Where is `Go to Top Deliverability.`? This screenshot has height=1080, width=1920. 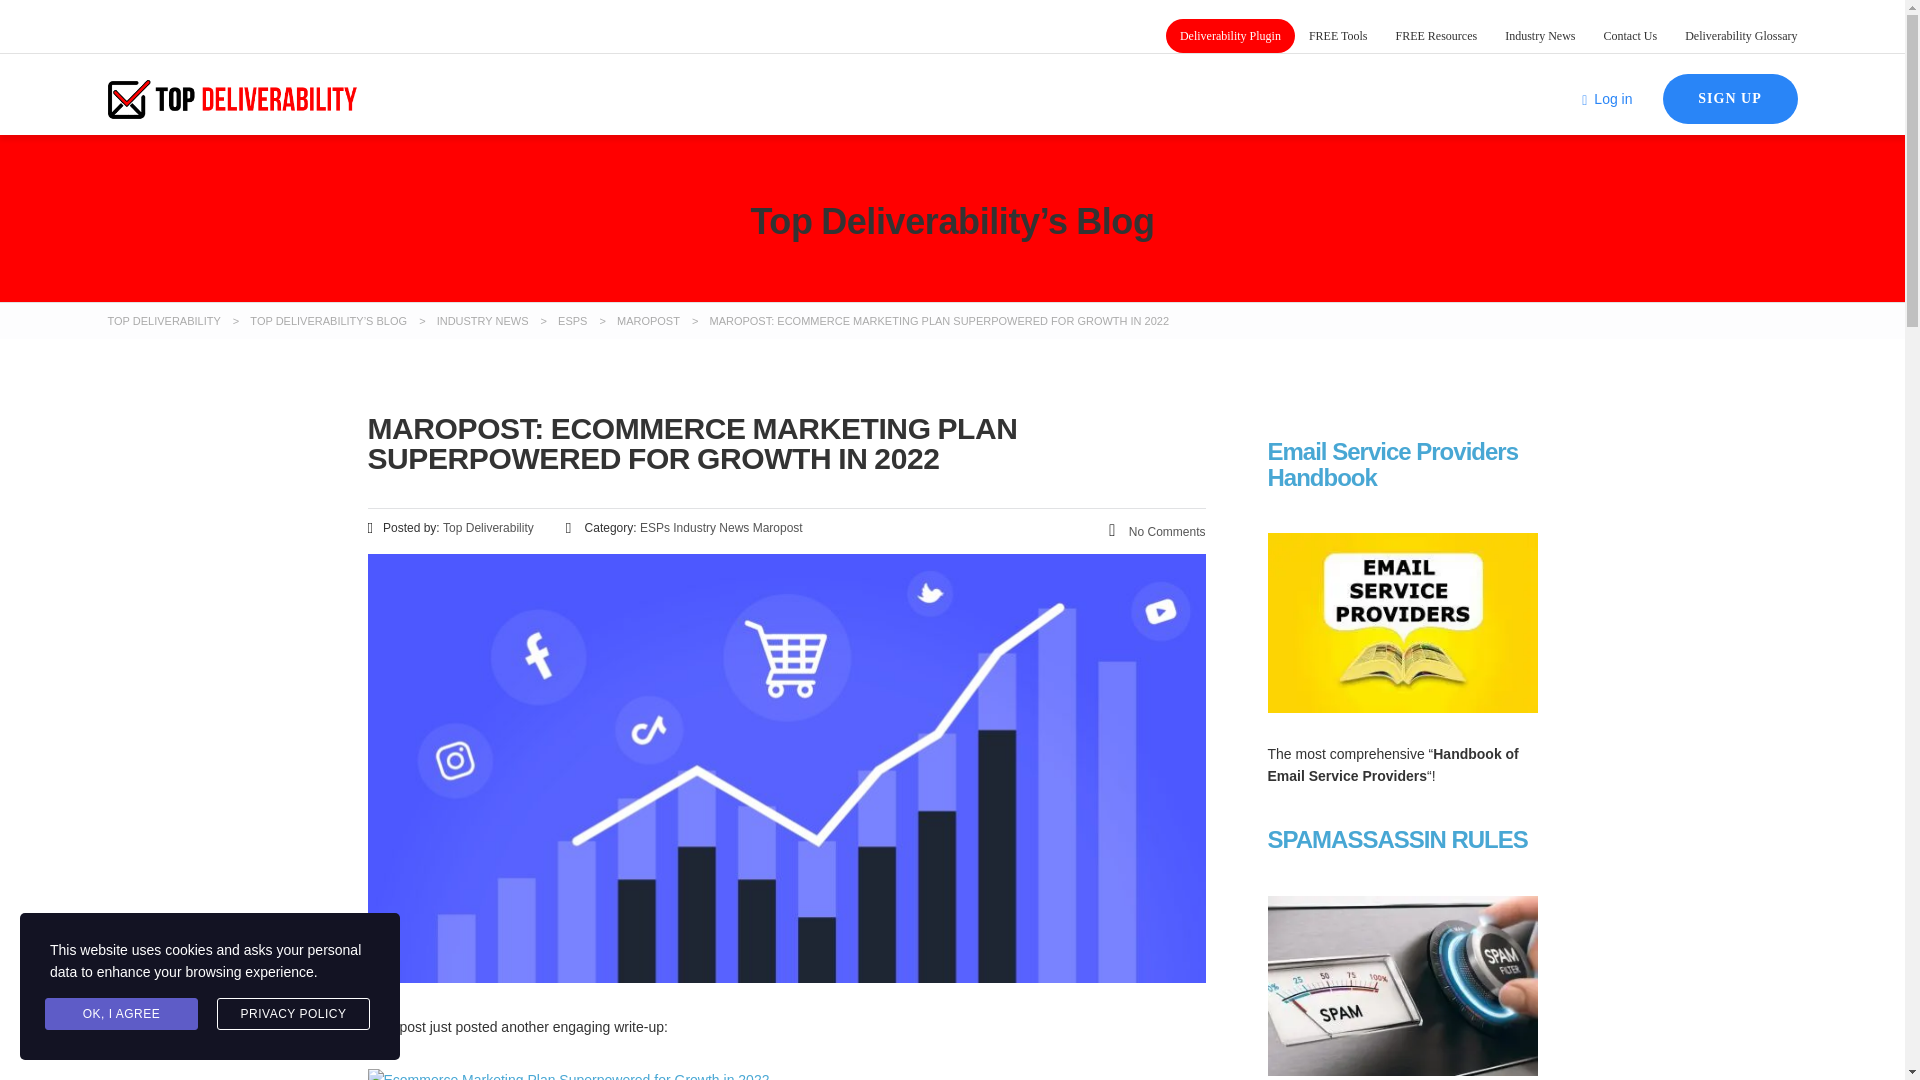
Go to Top Deliverability. is located at coordinates (164, 321).